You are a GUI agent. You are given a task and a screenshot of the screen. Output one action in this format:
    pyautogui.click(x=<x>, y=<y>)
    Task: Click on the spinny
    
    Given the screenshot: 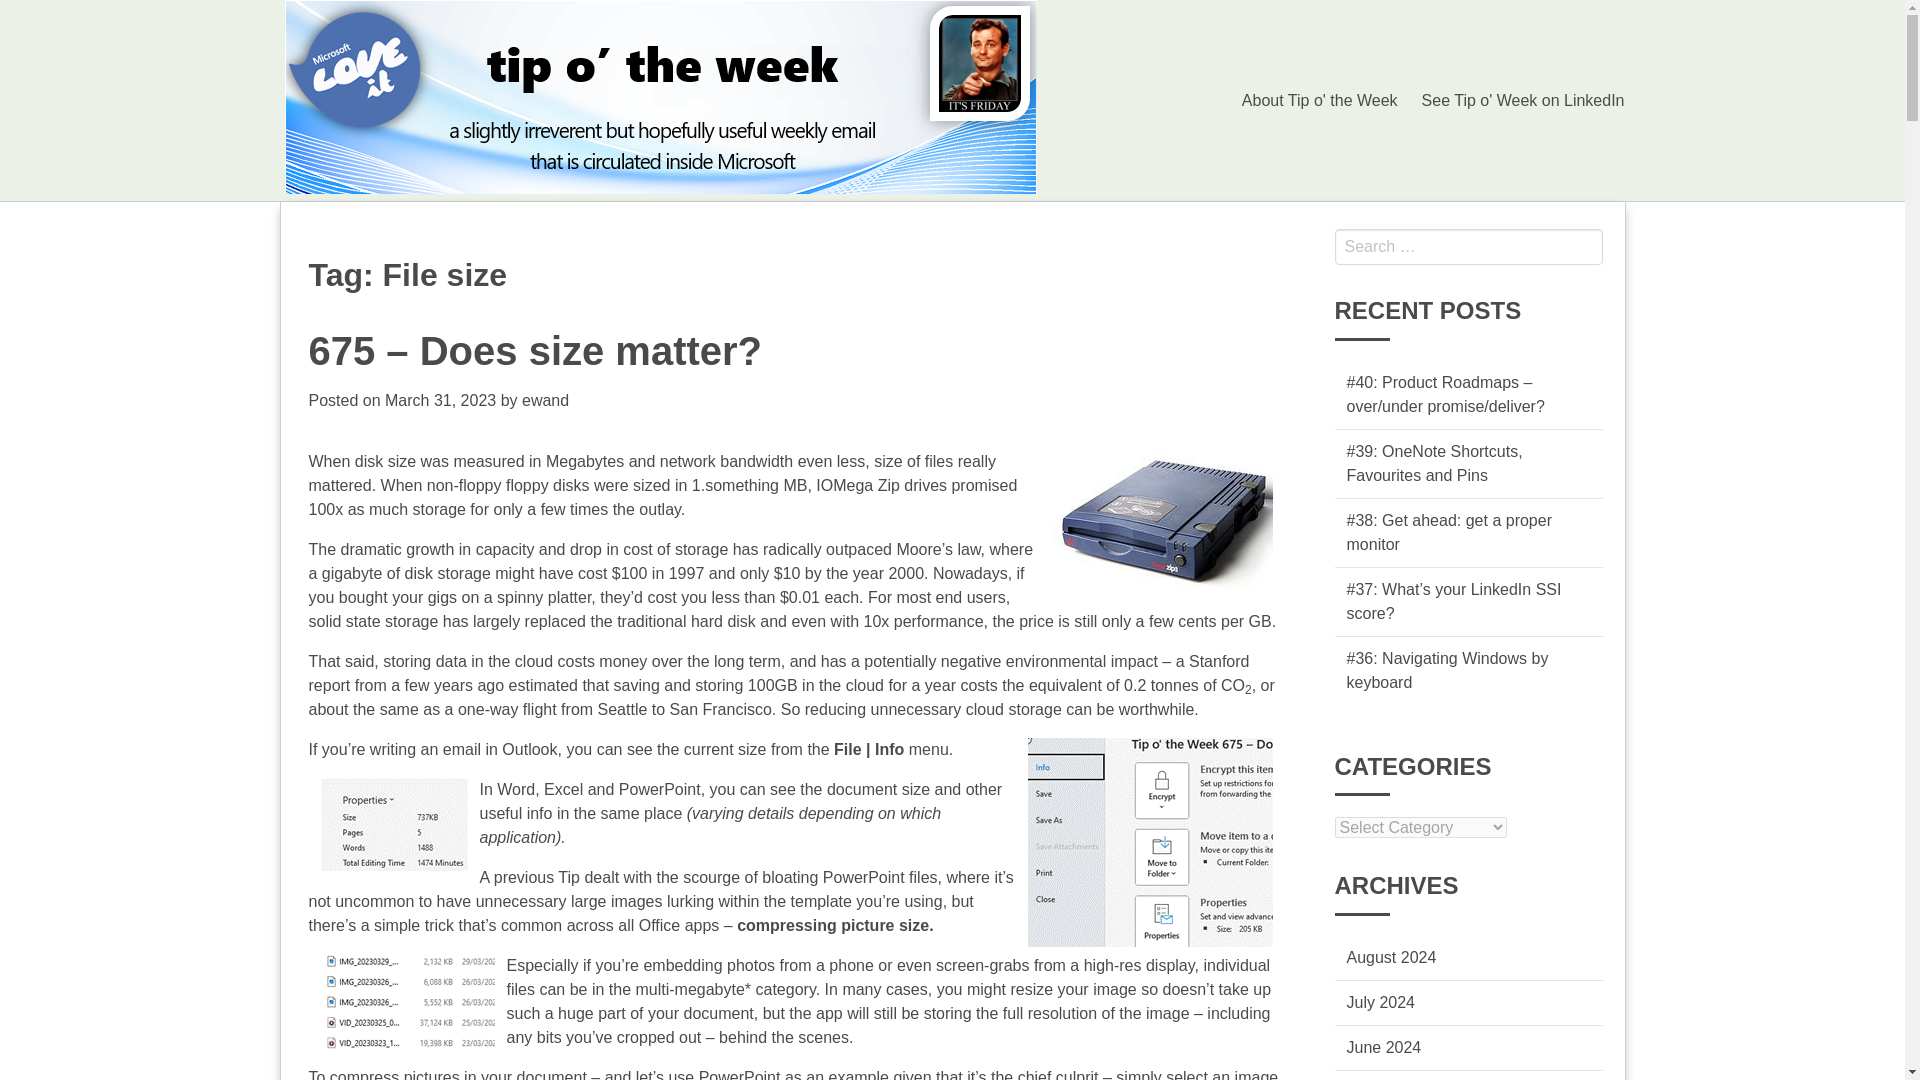 What is the action you would take?
    pyautogui.click(x=520, y=596)
    